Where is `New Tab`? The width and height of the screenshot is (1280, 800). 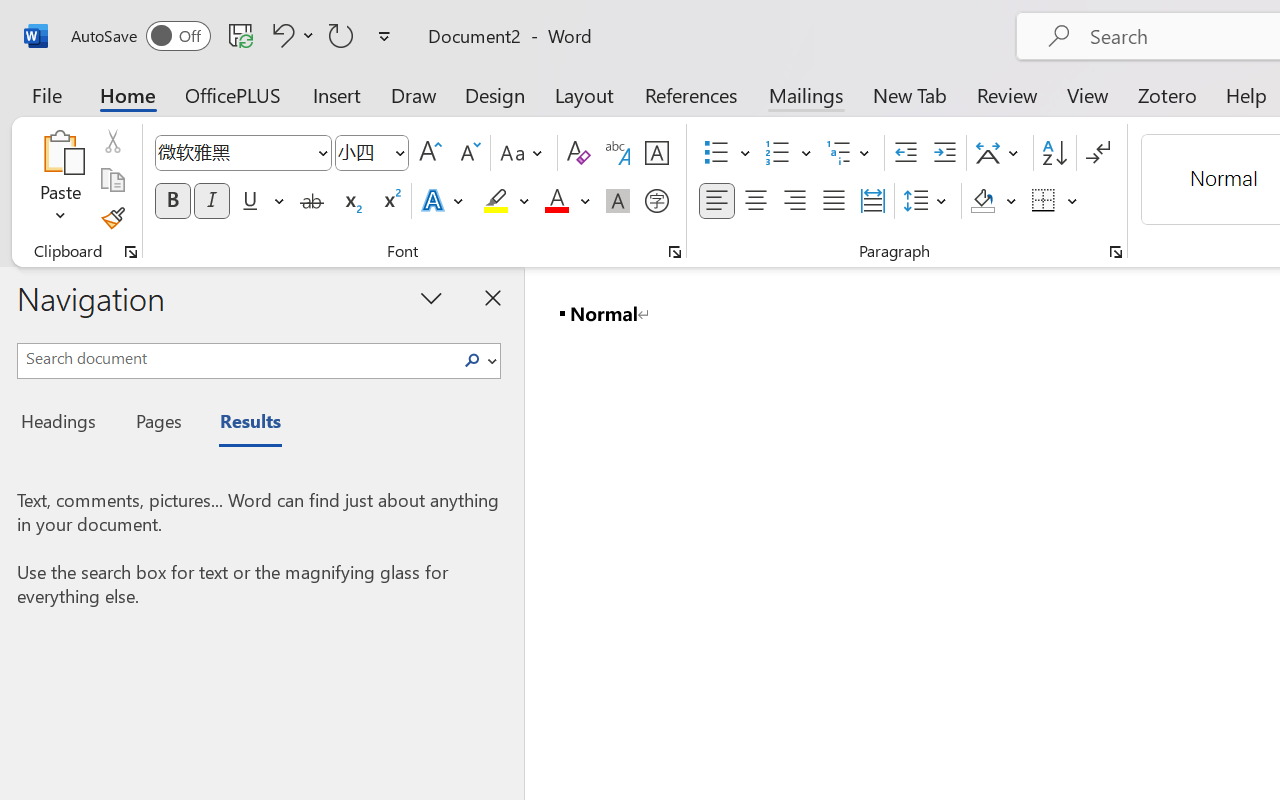 New Tab is located at coordinates (910, 94).